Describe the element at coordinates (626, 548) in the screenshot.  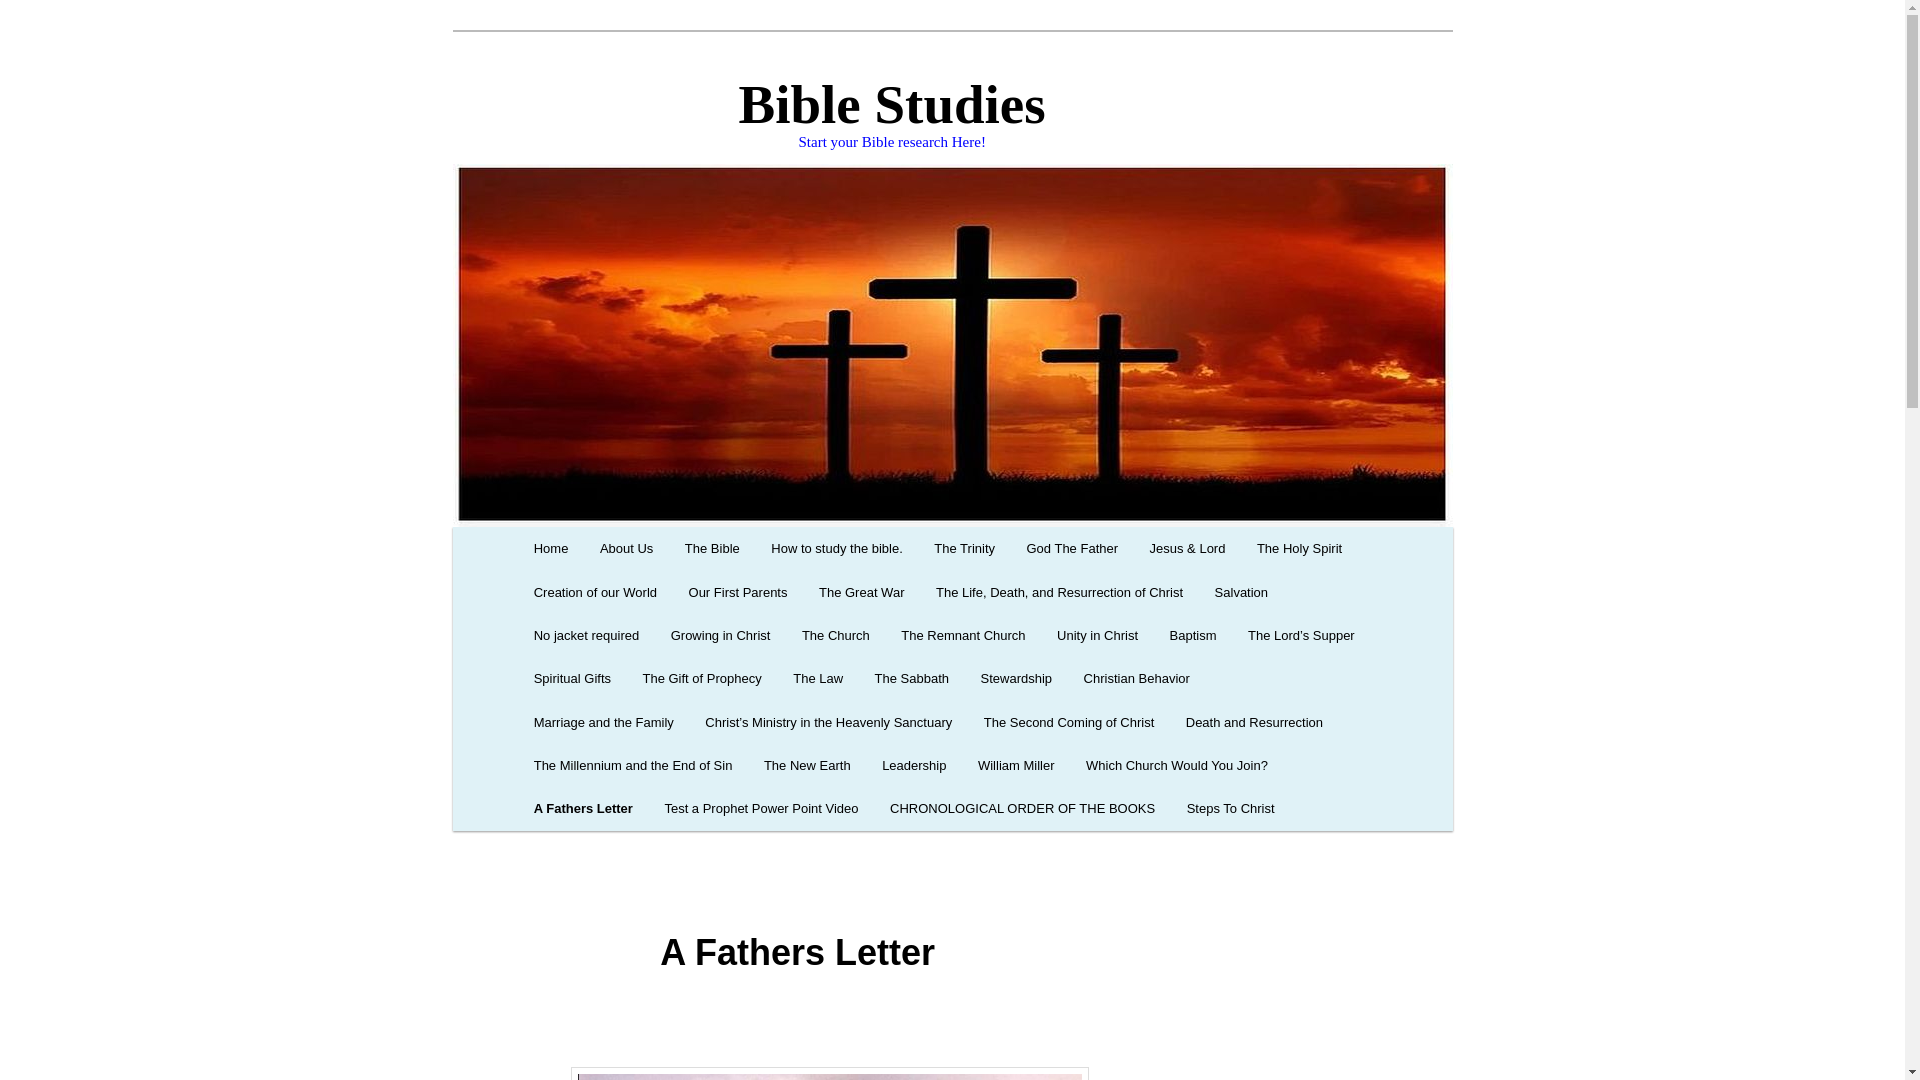
I see `About Us` at that location.